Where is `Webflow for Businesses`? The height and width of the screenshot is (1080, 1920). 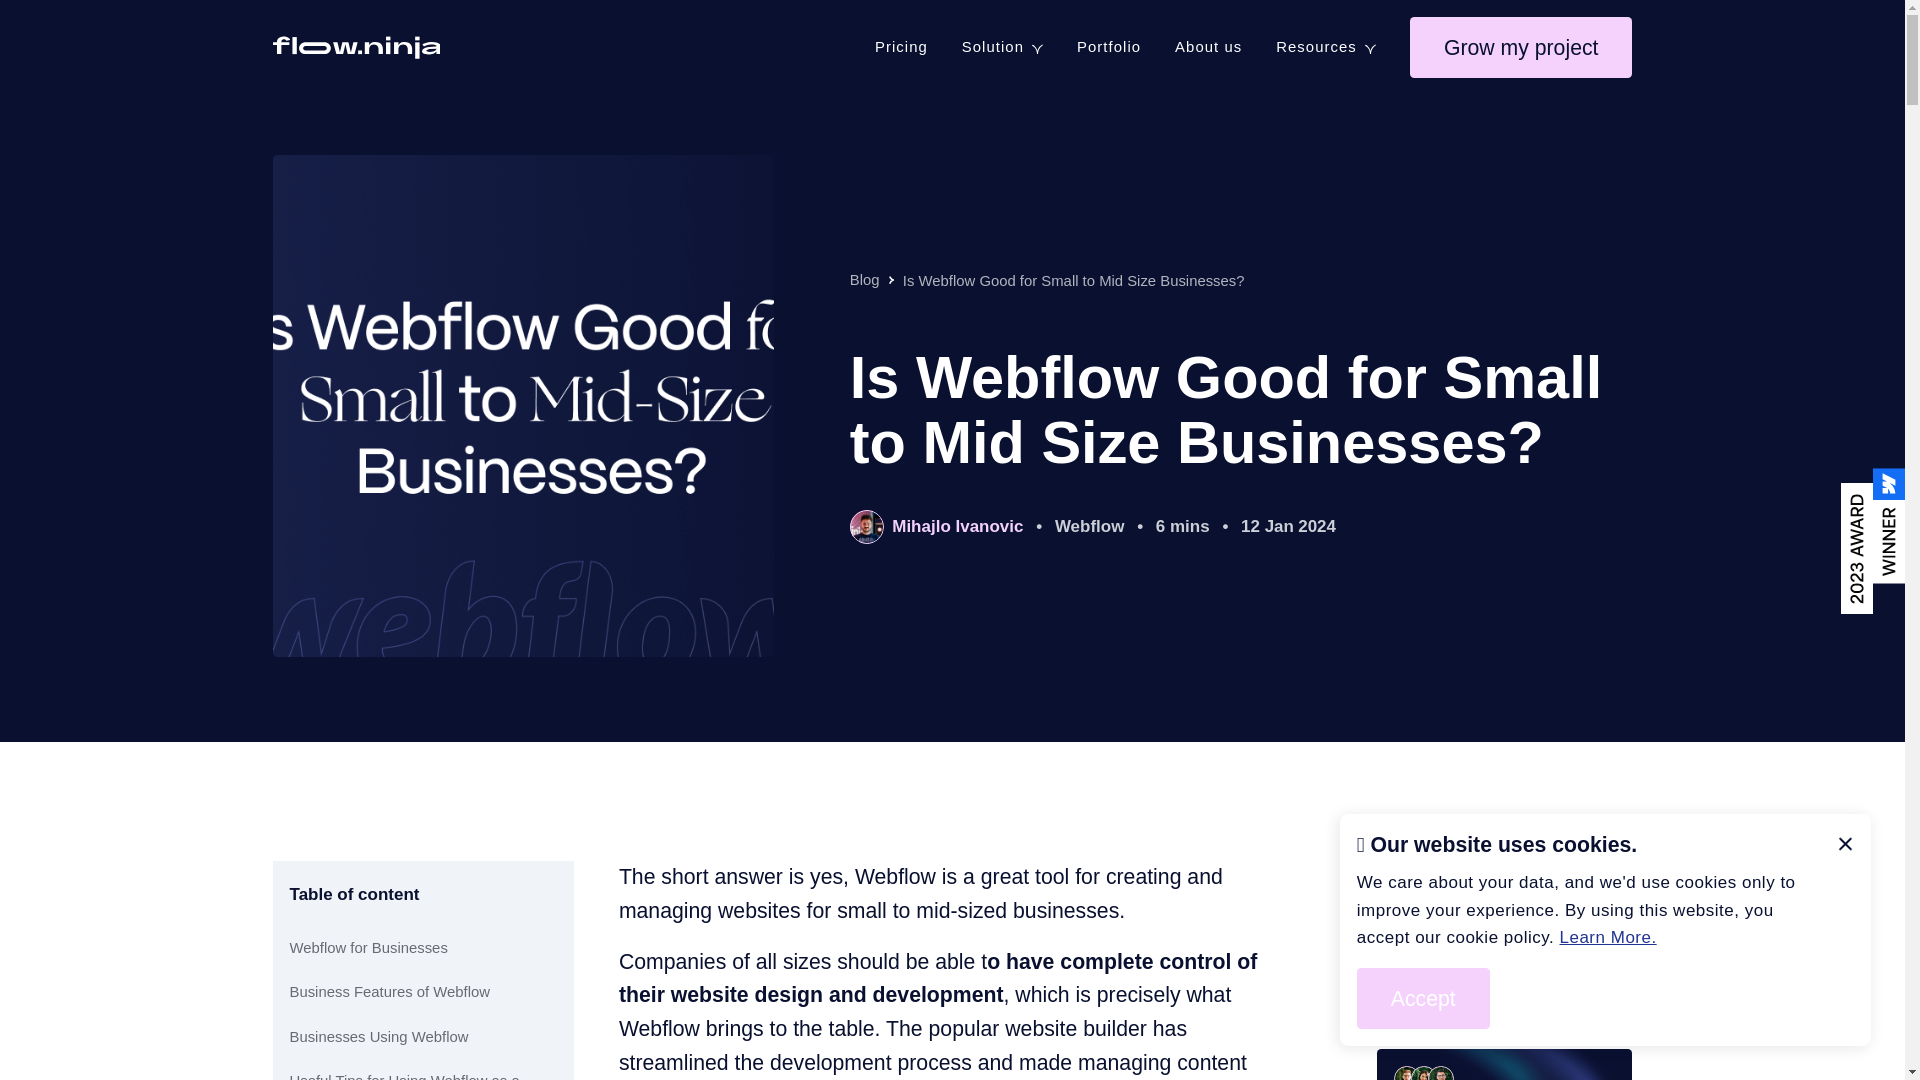 Webflow for Businesses is located at coordinates (368, 948).